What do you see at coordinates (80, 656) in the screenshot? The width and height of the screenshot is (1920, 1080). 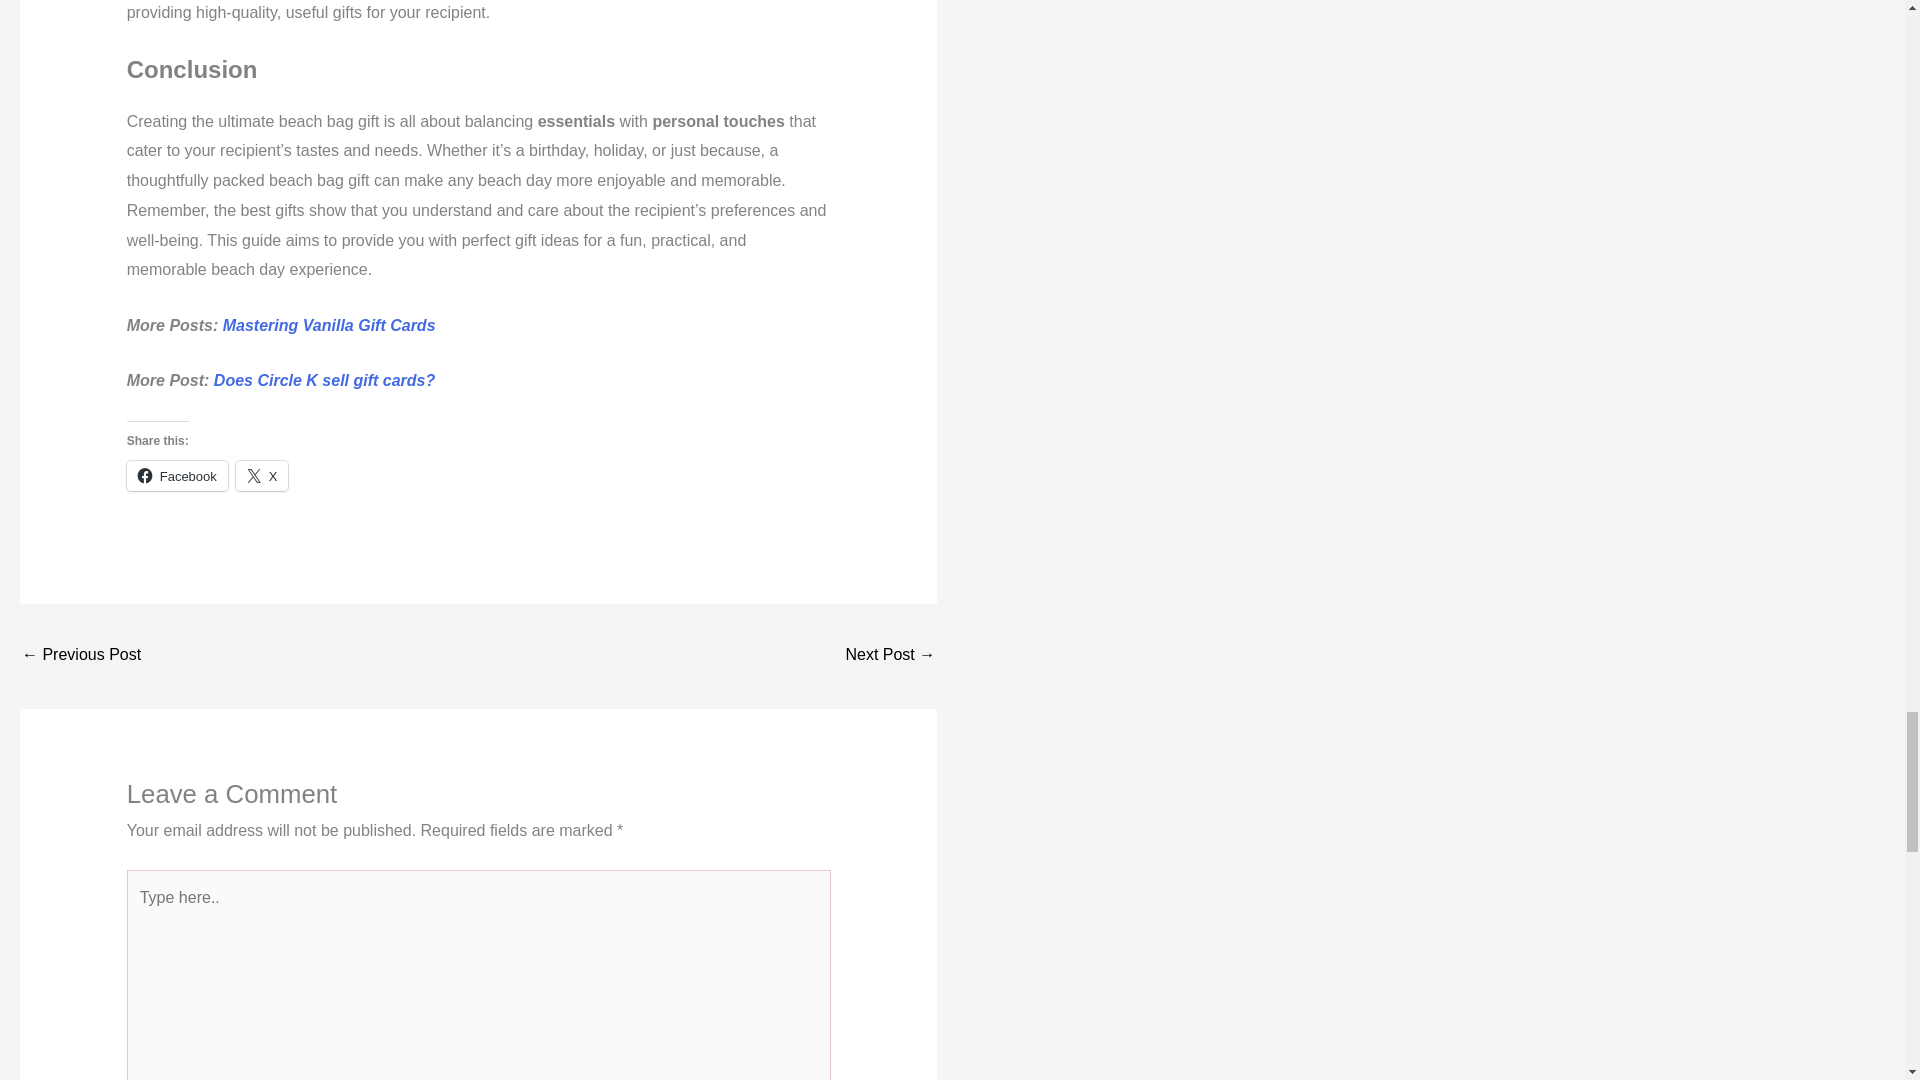 I see `How do you gift Robux on mobile?` at bounding box center [80, 656].